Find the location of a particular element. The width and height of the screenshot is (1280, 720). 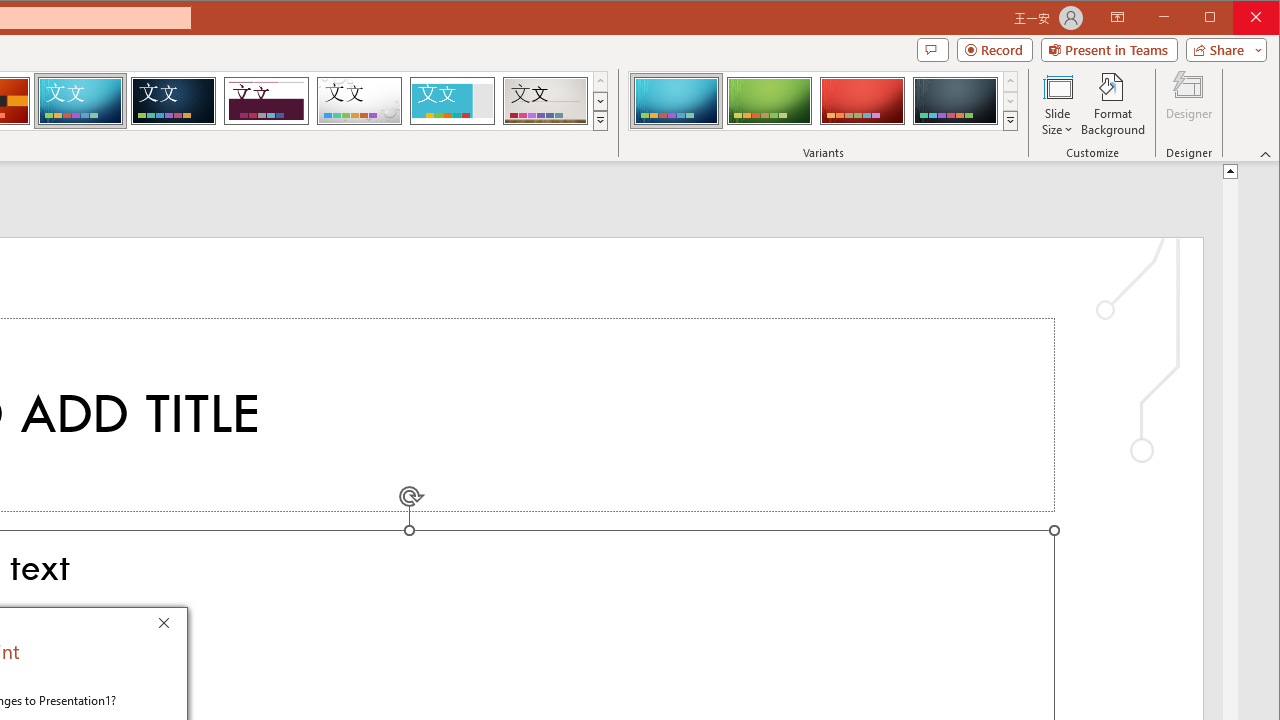

Frame is located at coordinates (452, 100).